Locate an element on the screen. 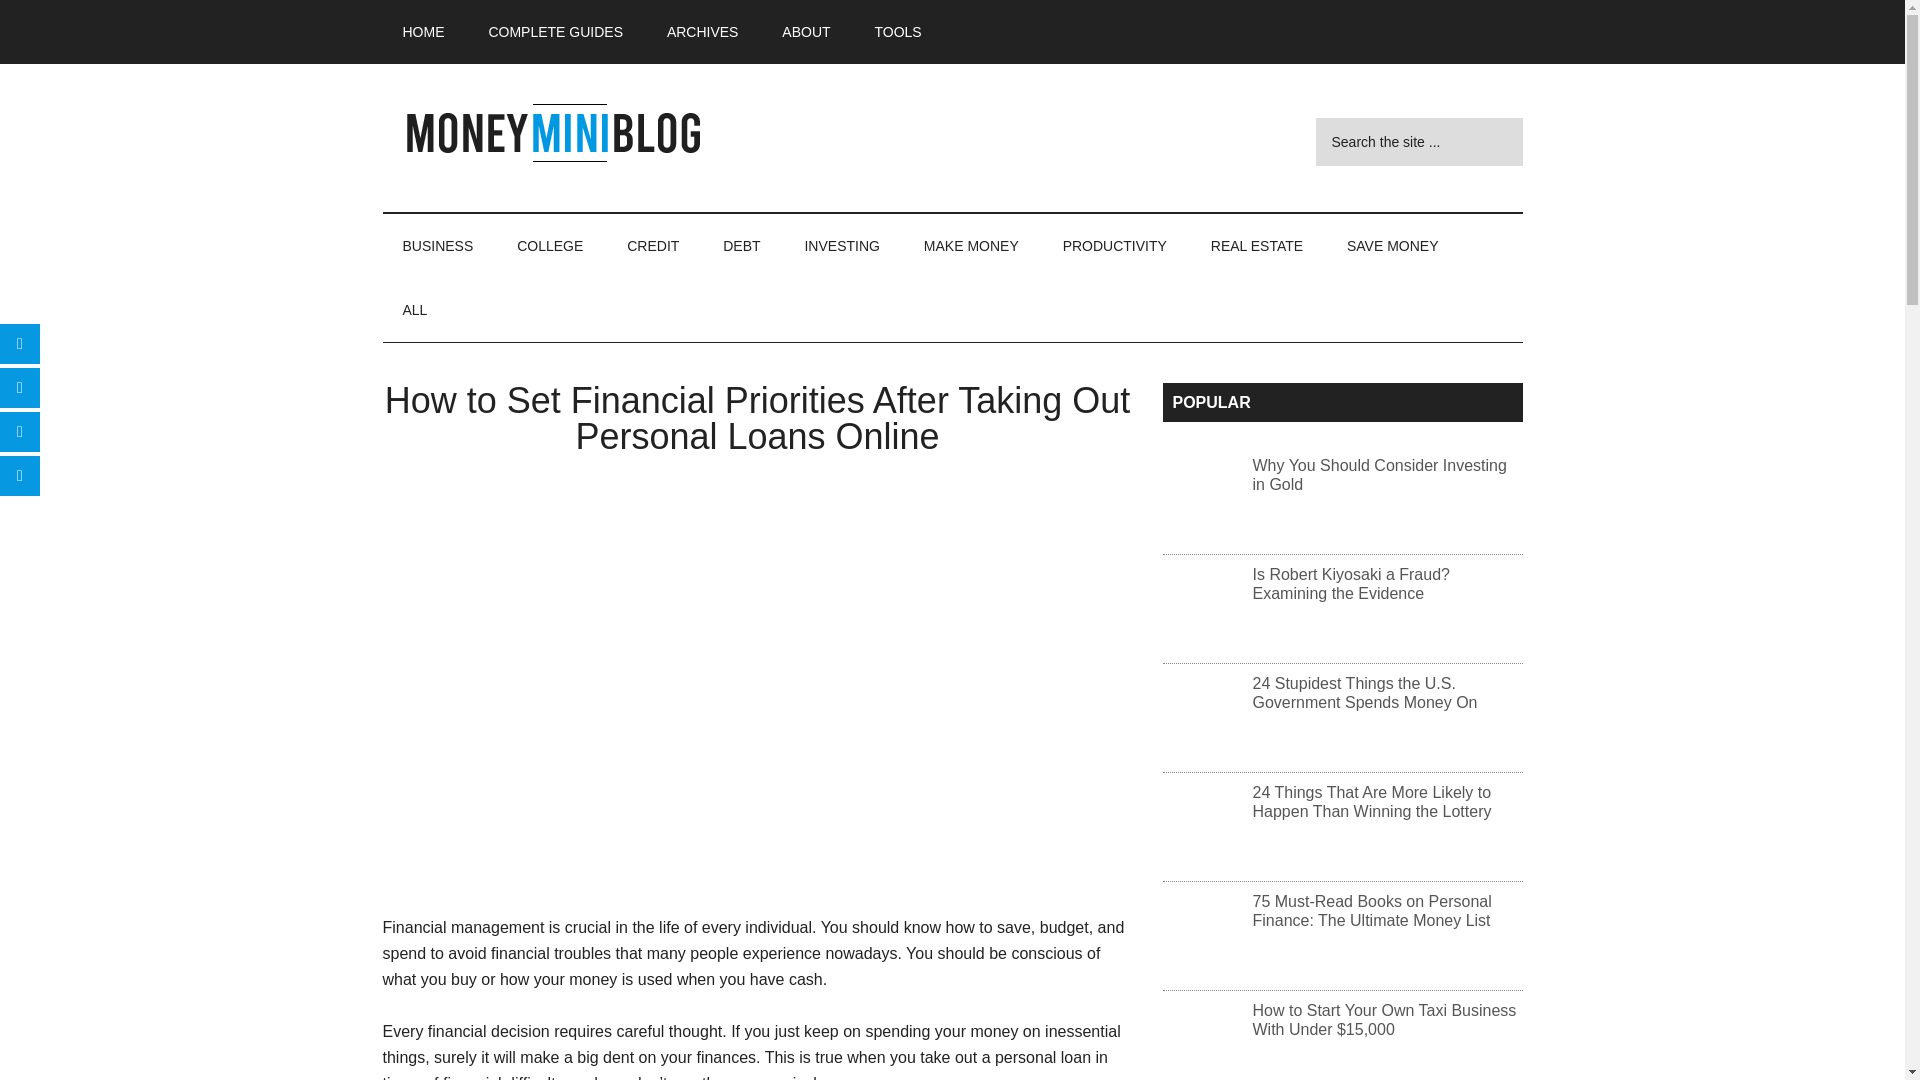 The image size is (1920, 1080). SAVE MONEY is located at coordinates (1392, 245).